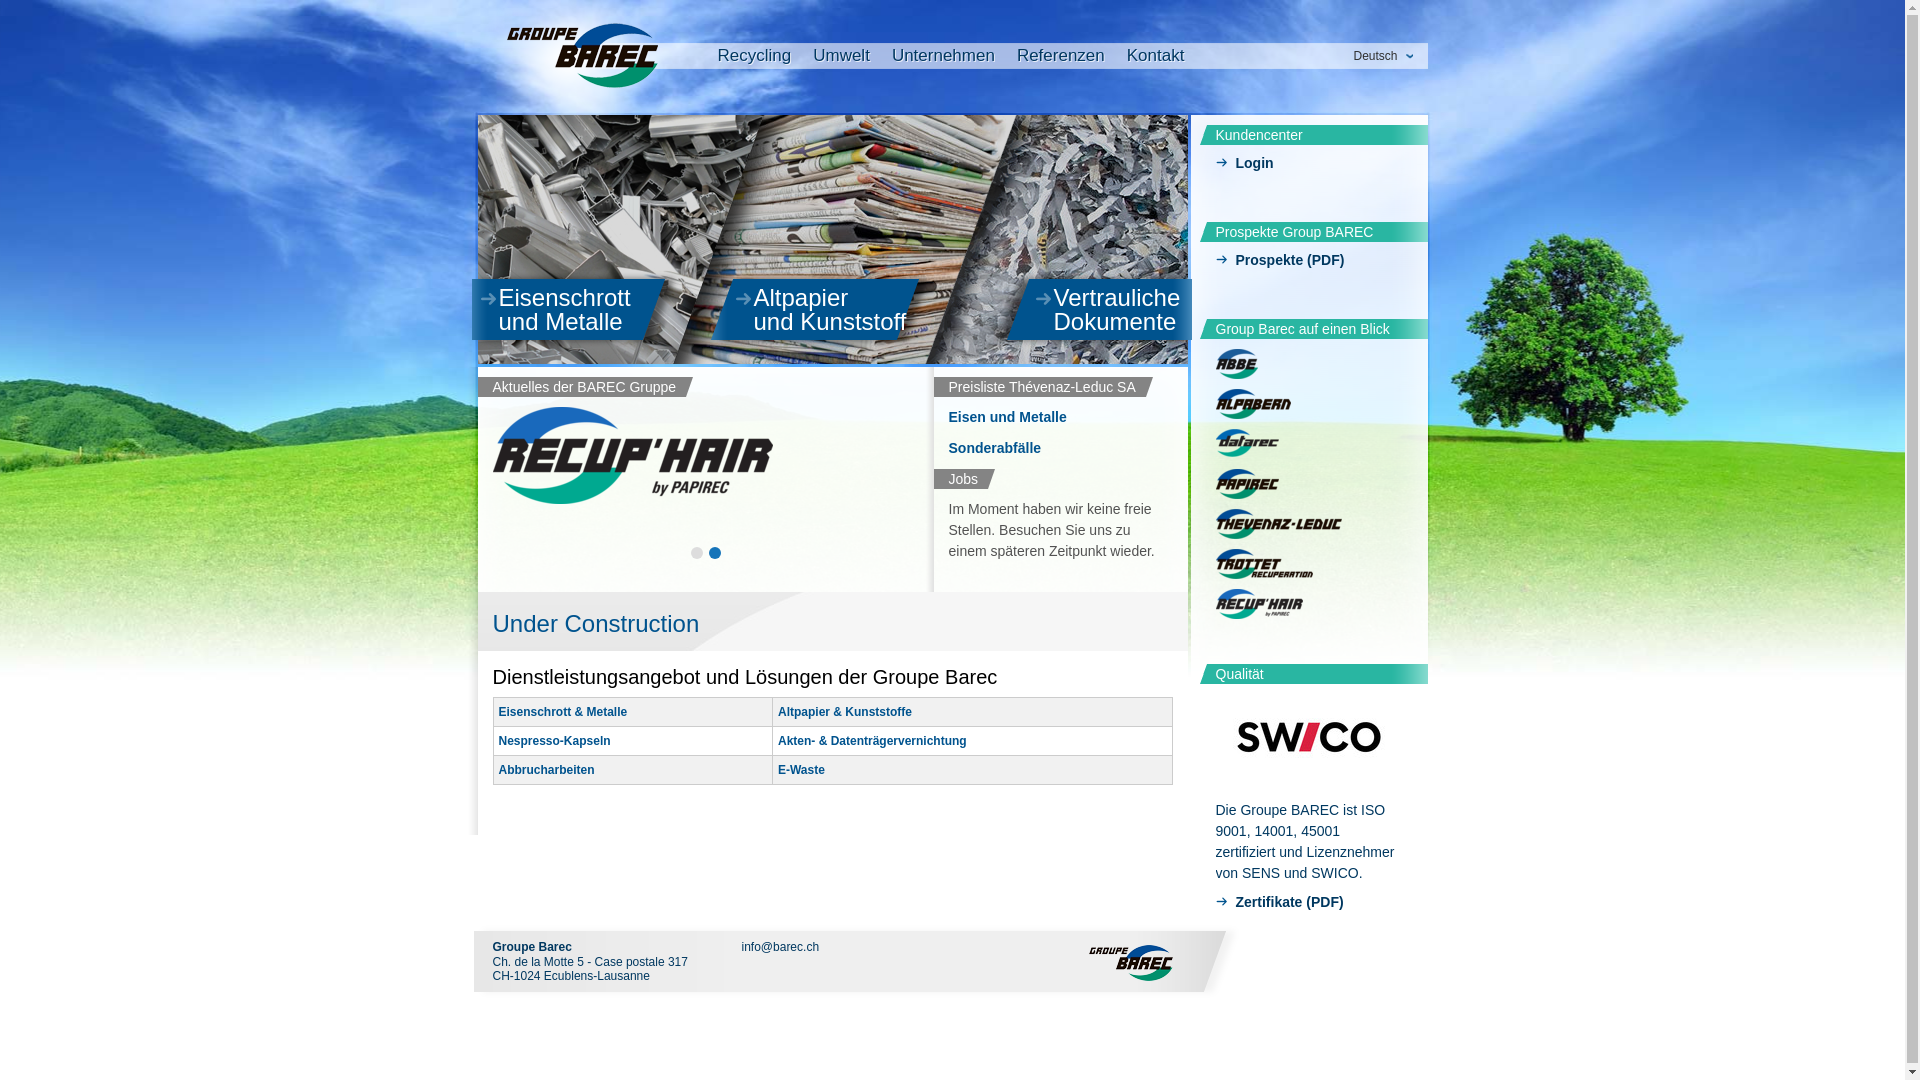 This screenshot has width=1920, height=1080. I want to click on Eisen und Metalle, so click(1007, 417).